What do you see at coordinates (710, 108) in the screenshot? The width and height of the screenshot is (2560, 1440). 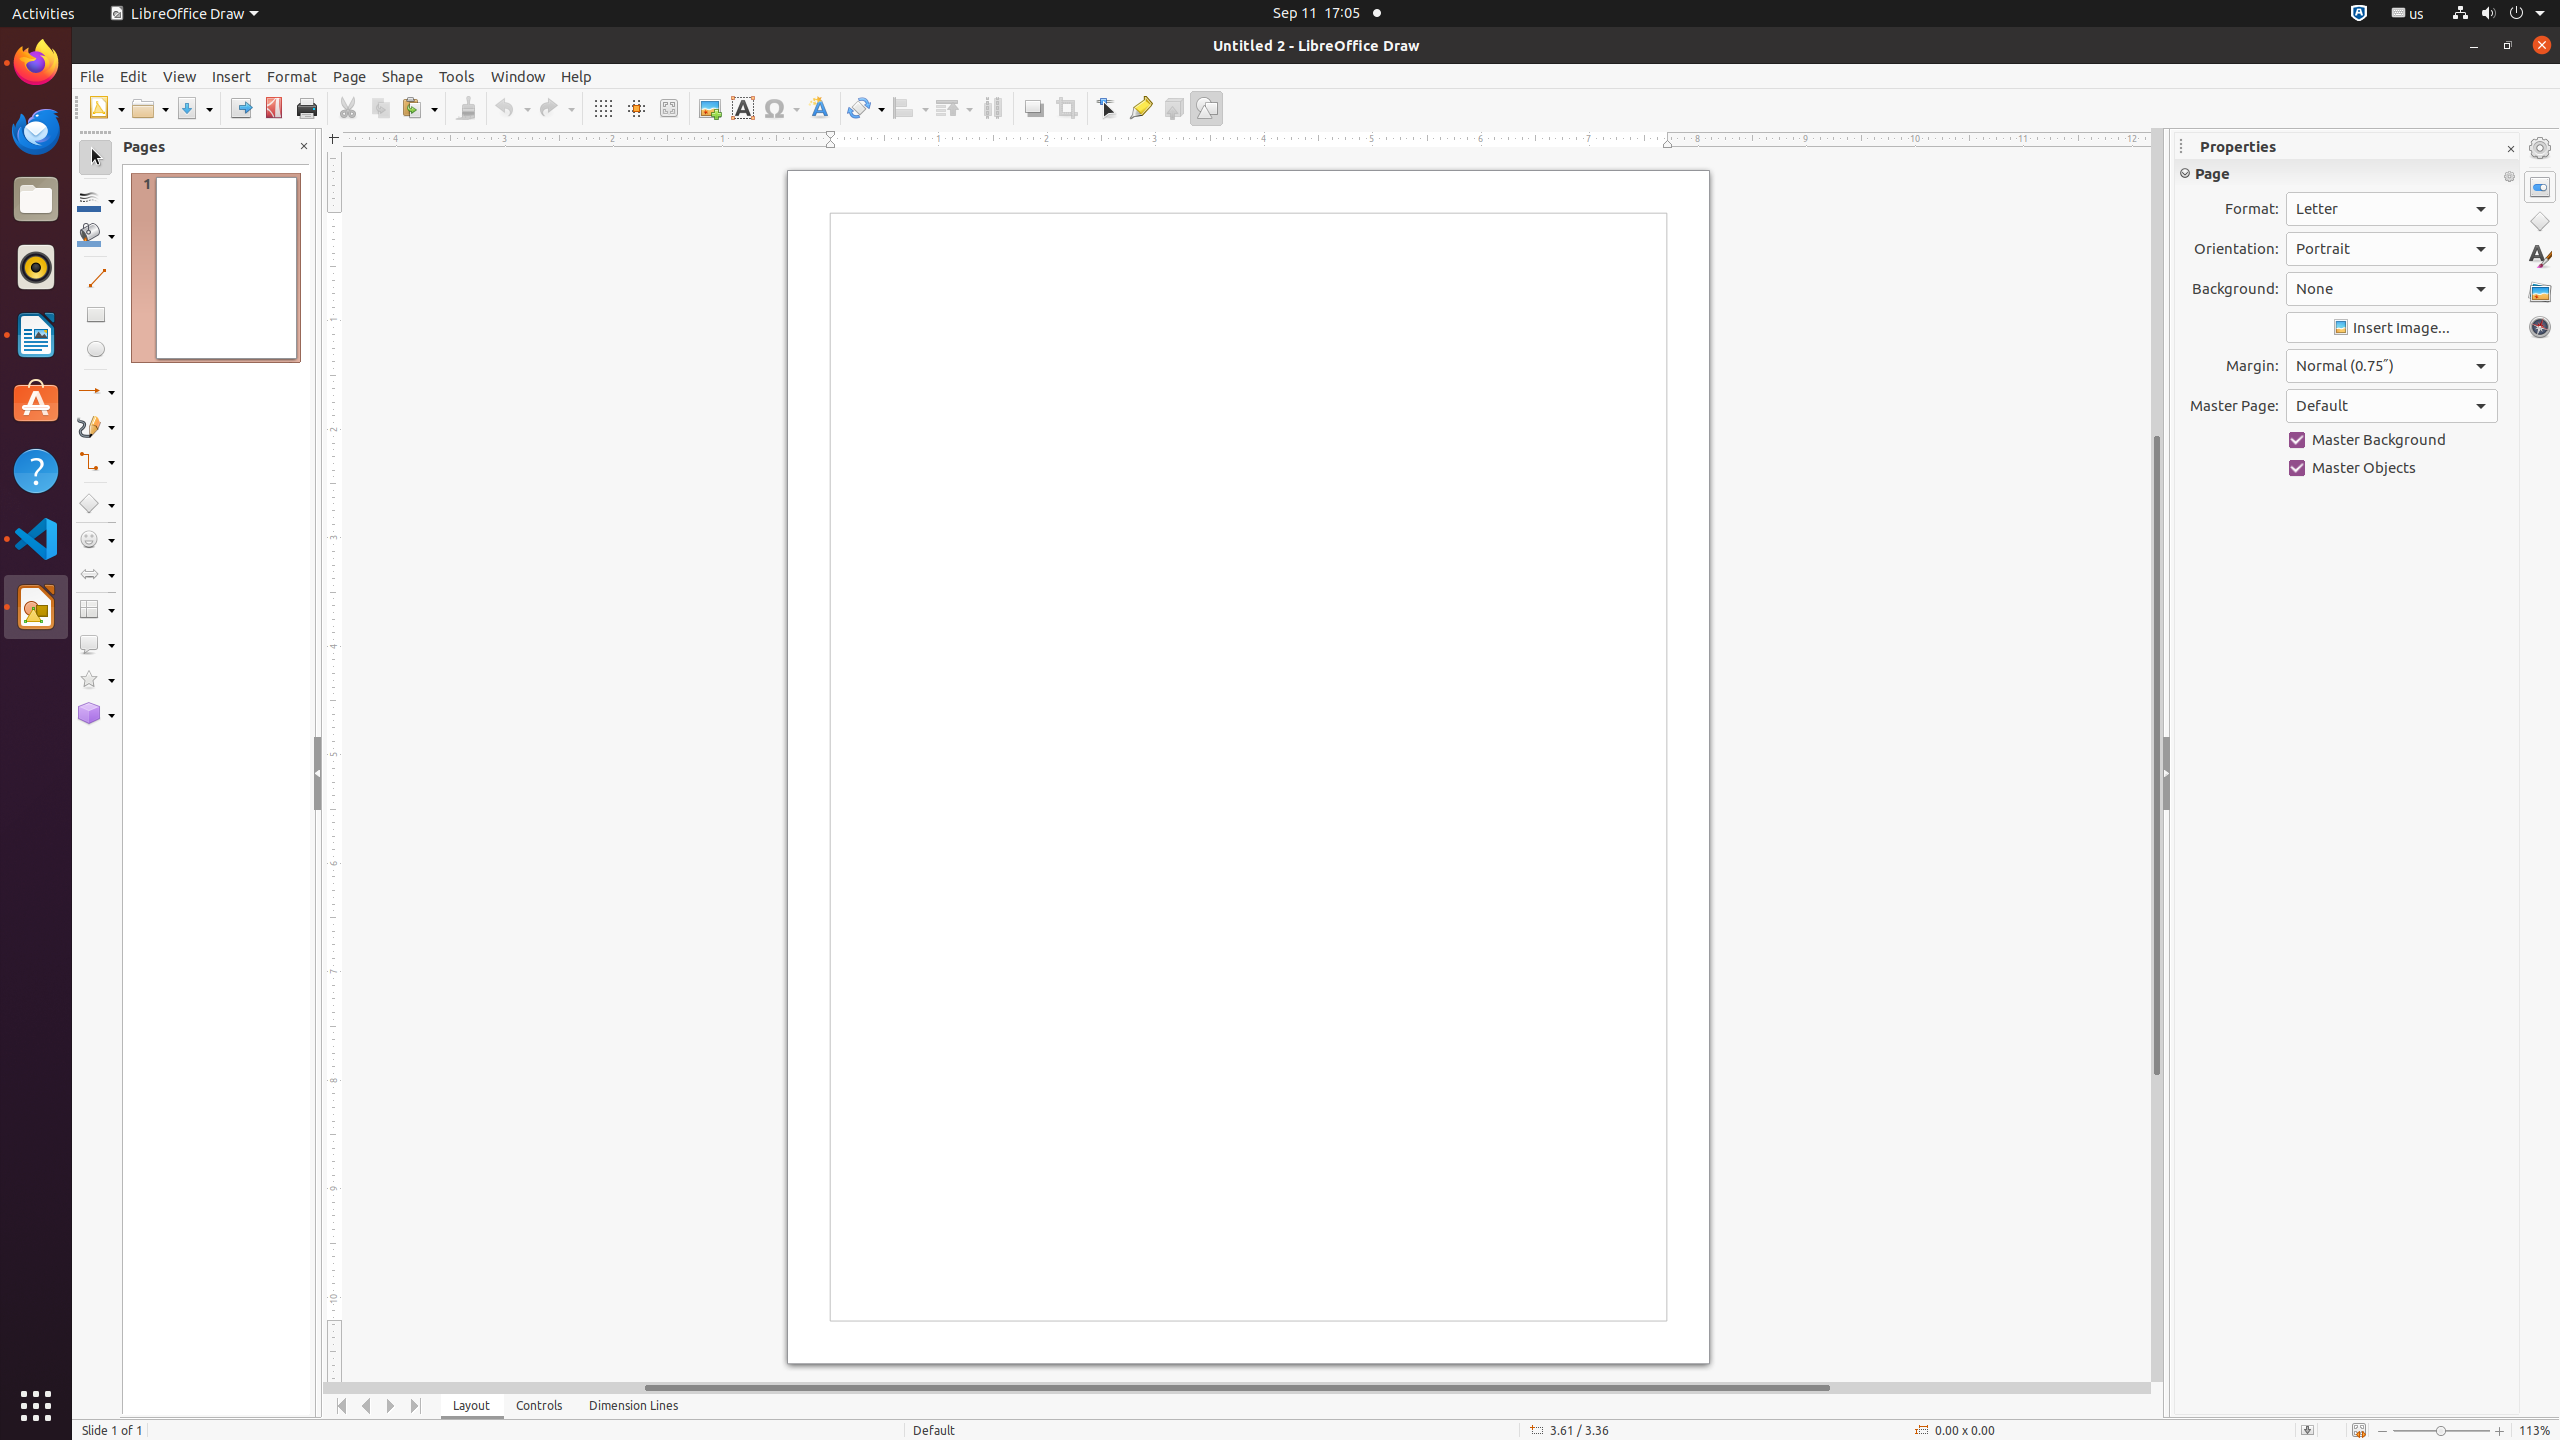 I see `Image` at bounding box center [710, 108].